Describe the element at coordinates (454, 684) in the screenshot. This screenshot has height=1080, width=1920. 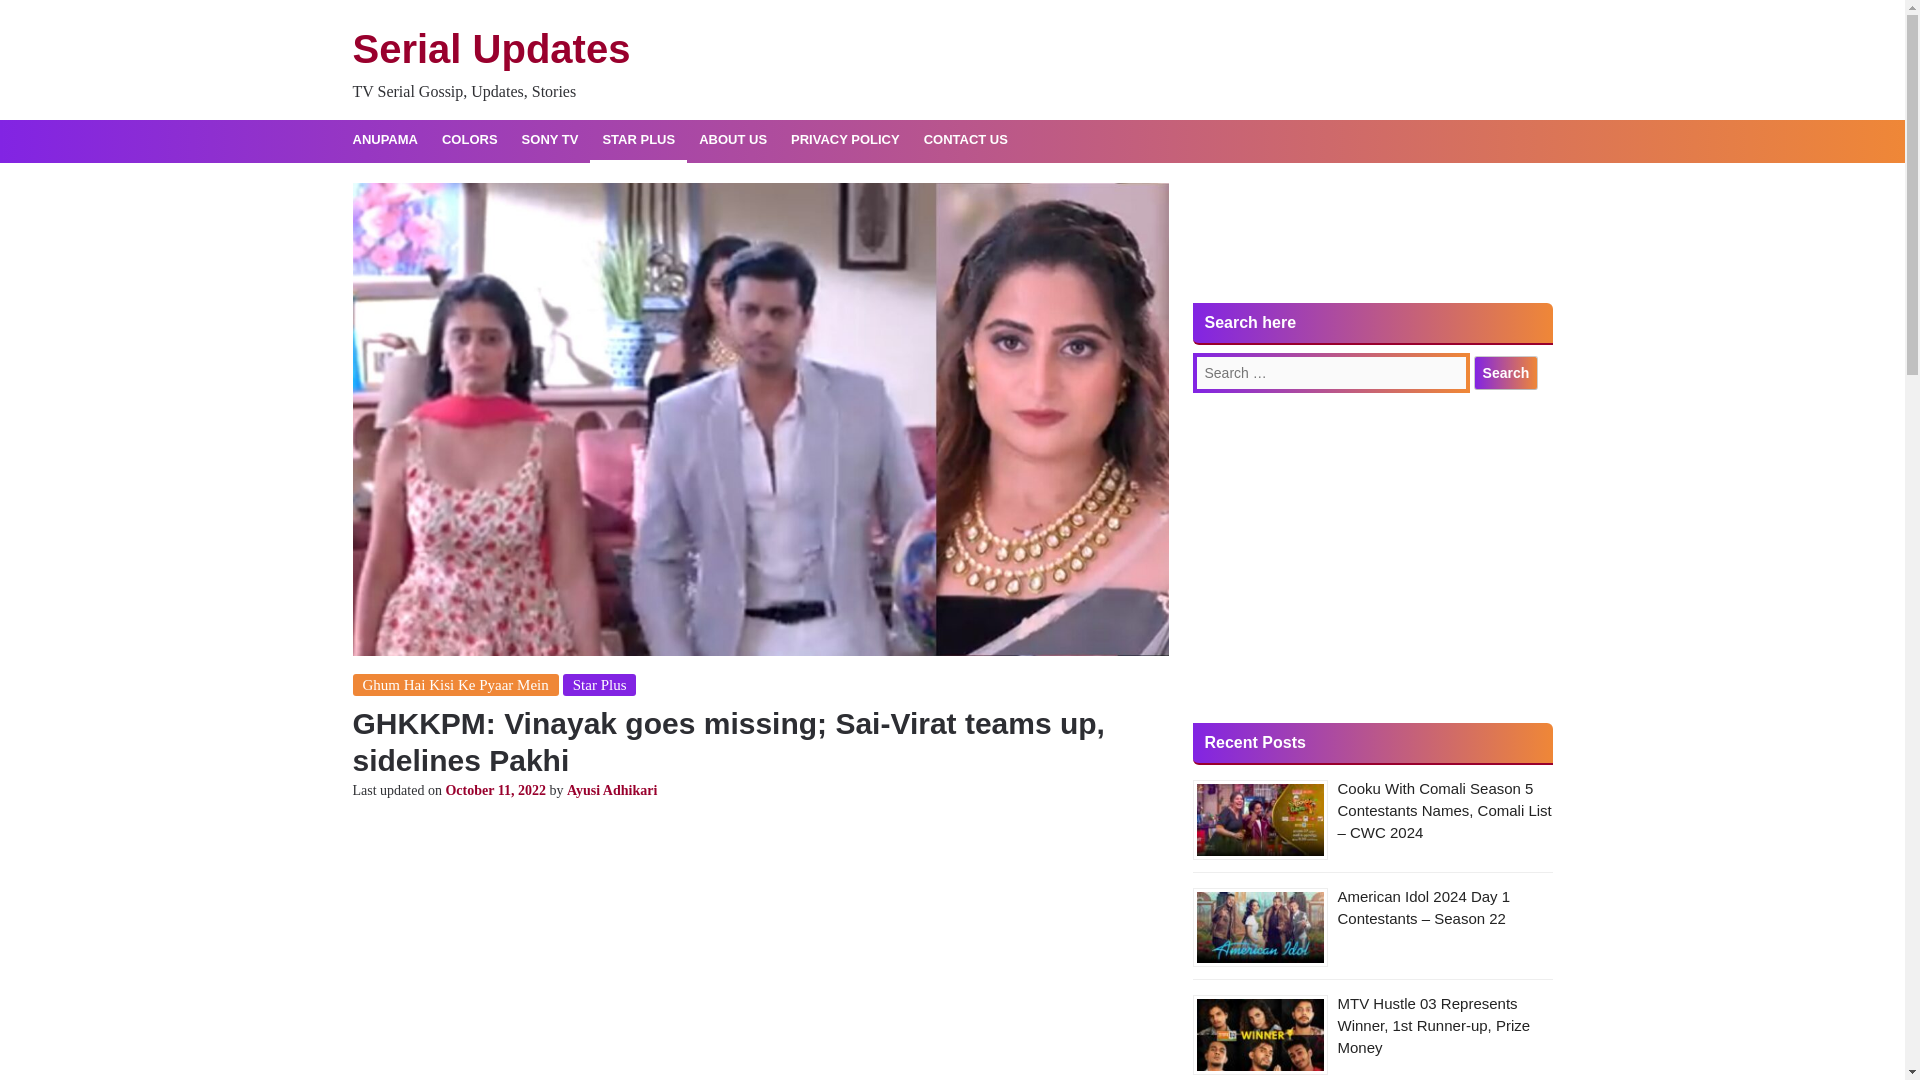
I see `Ghum Hai Kisi Ke Pyaar Mein` at that location.